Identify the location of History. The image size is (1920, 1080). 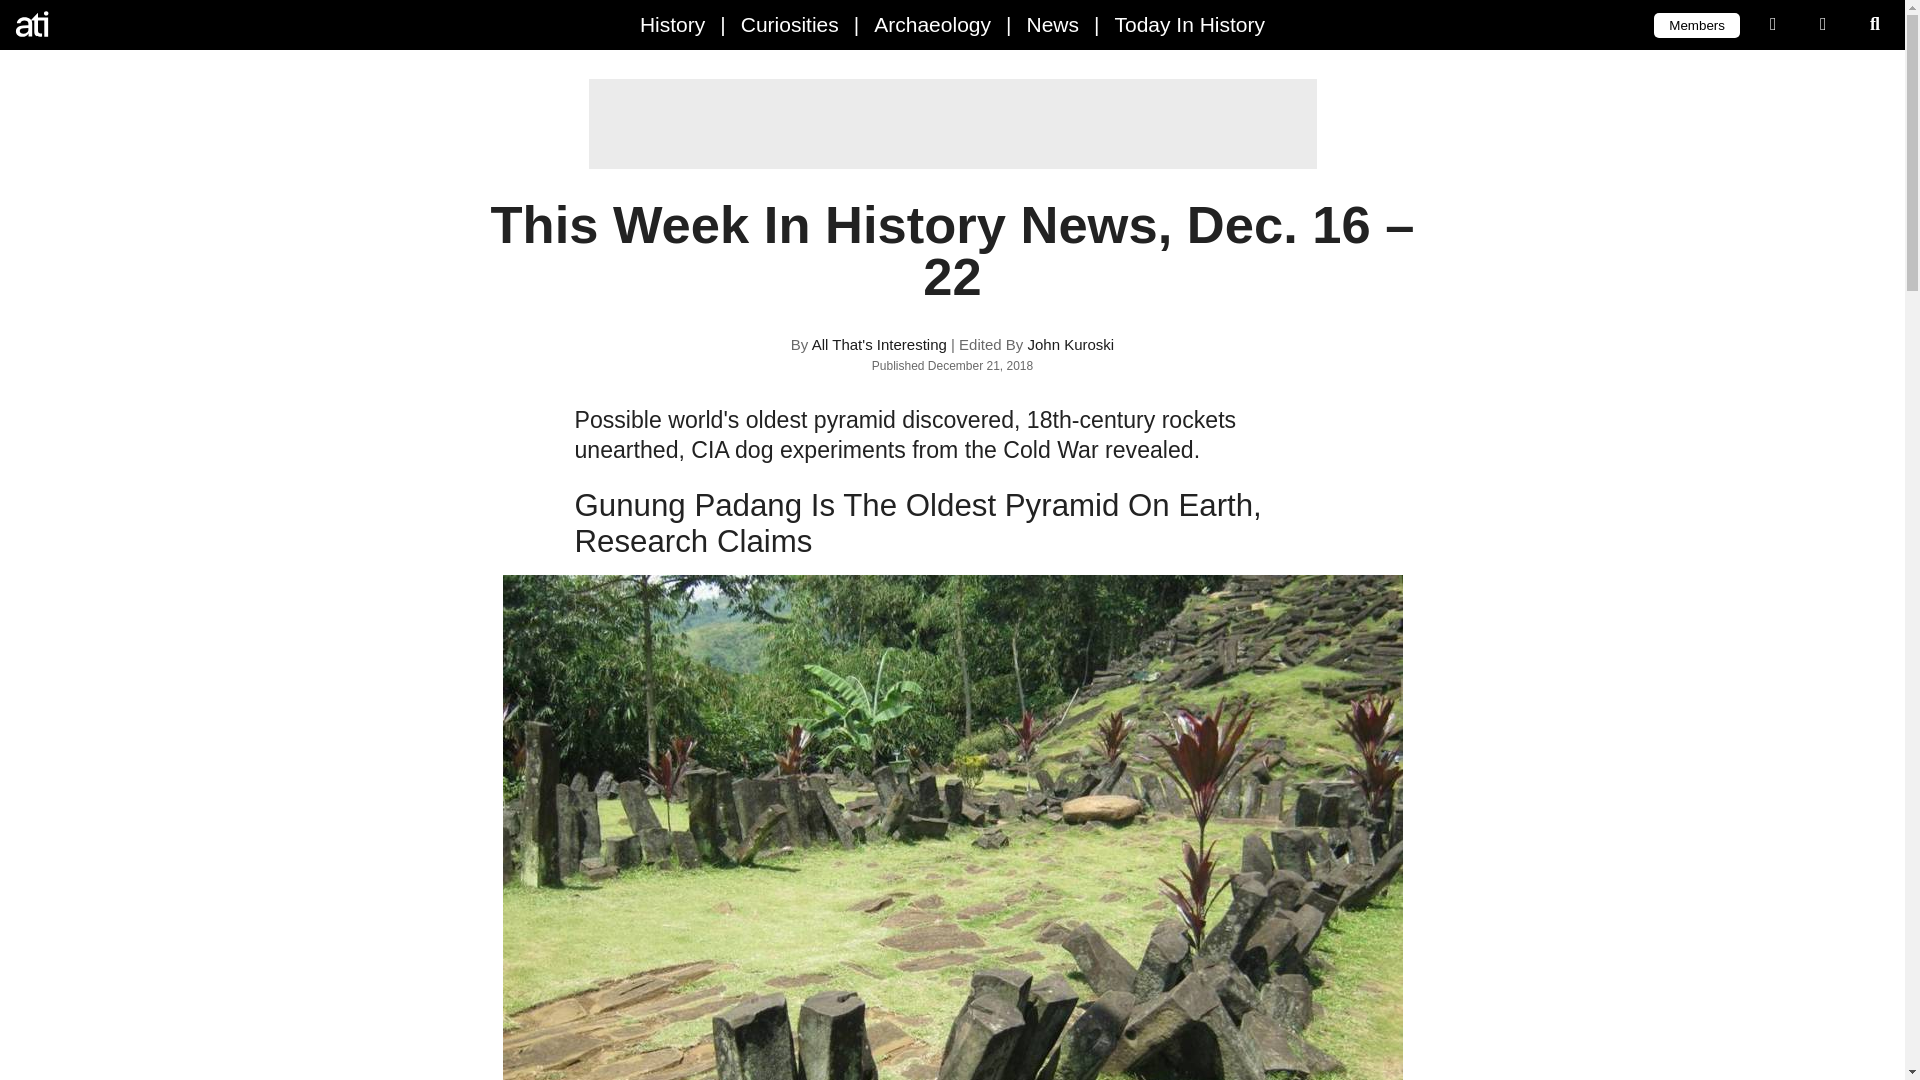
(672, 24).